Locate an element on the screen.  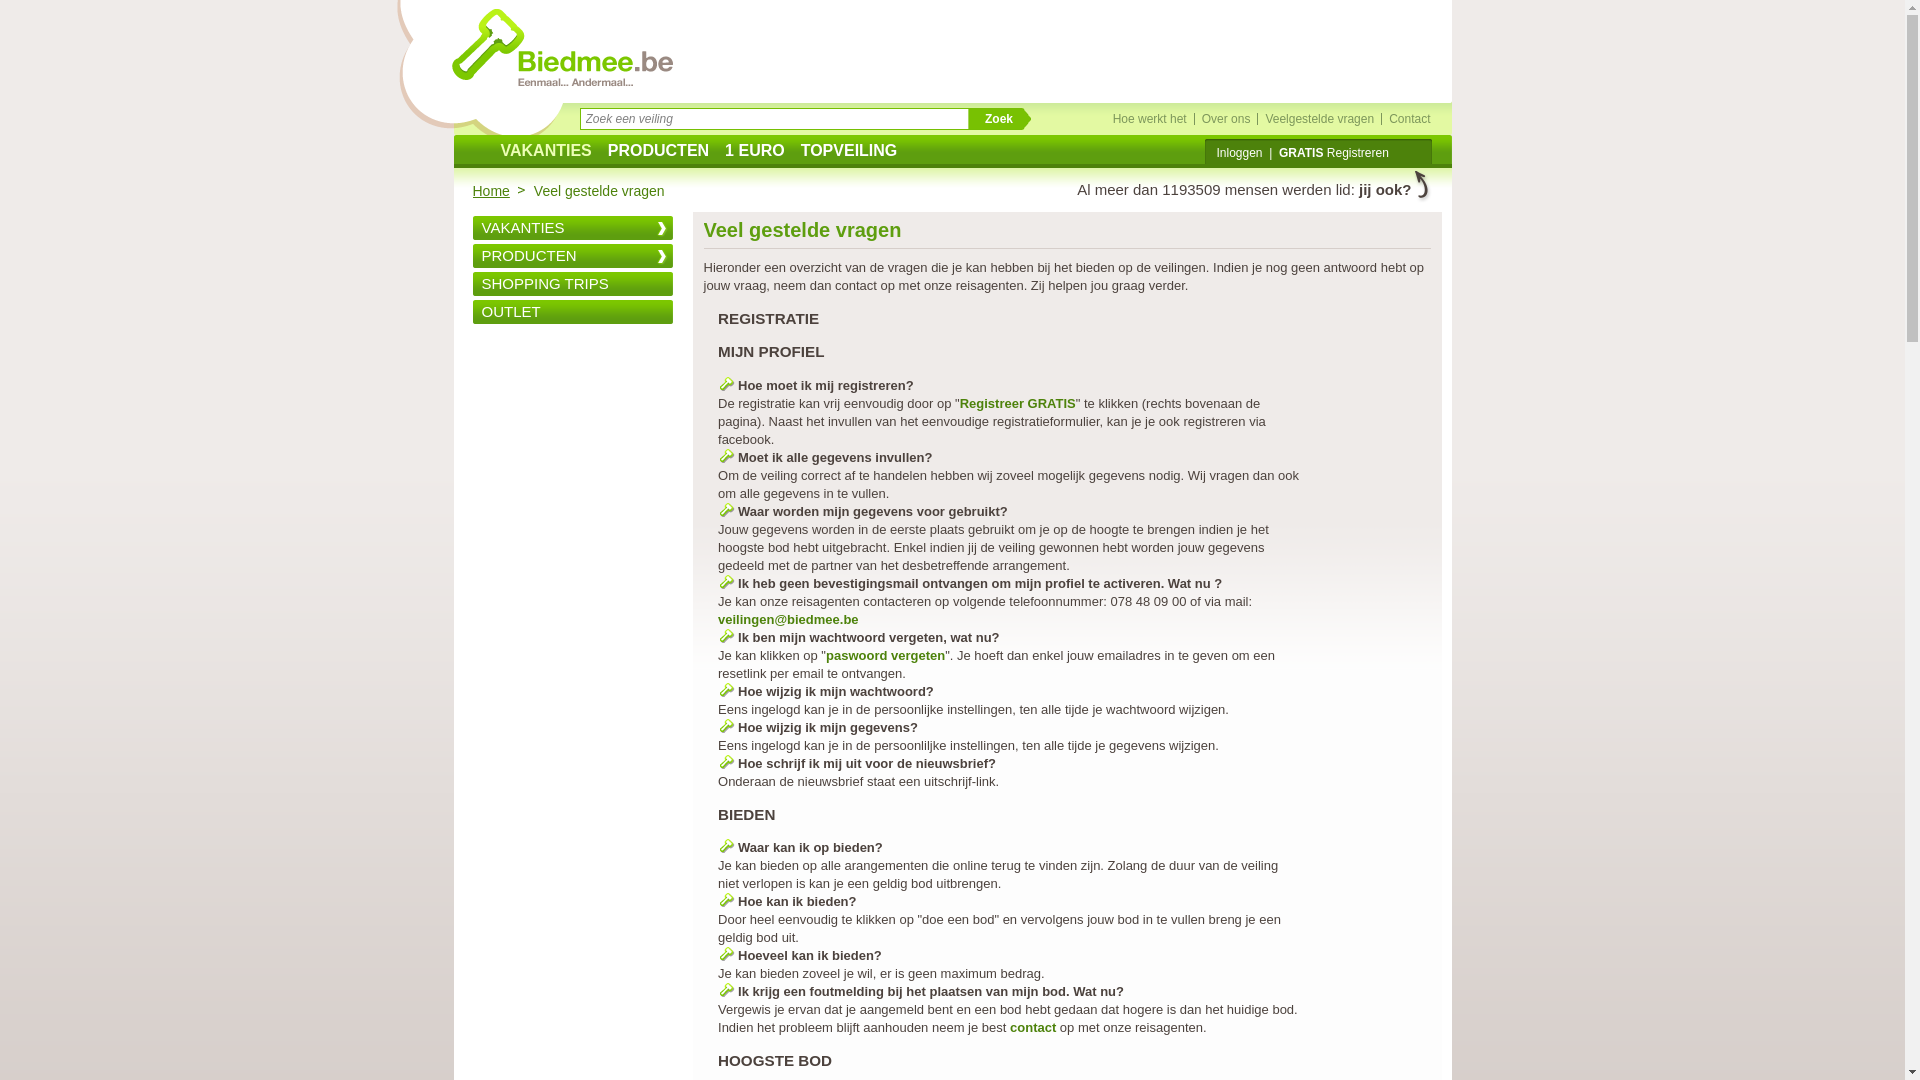
Registreer GRATIS is located at coordinates (1018, 404).